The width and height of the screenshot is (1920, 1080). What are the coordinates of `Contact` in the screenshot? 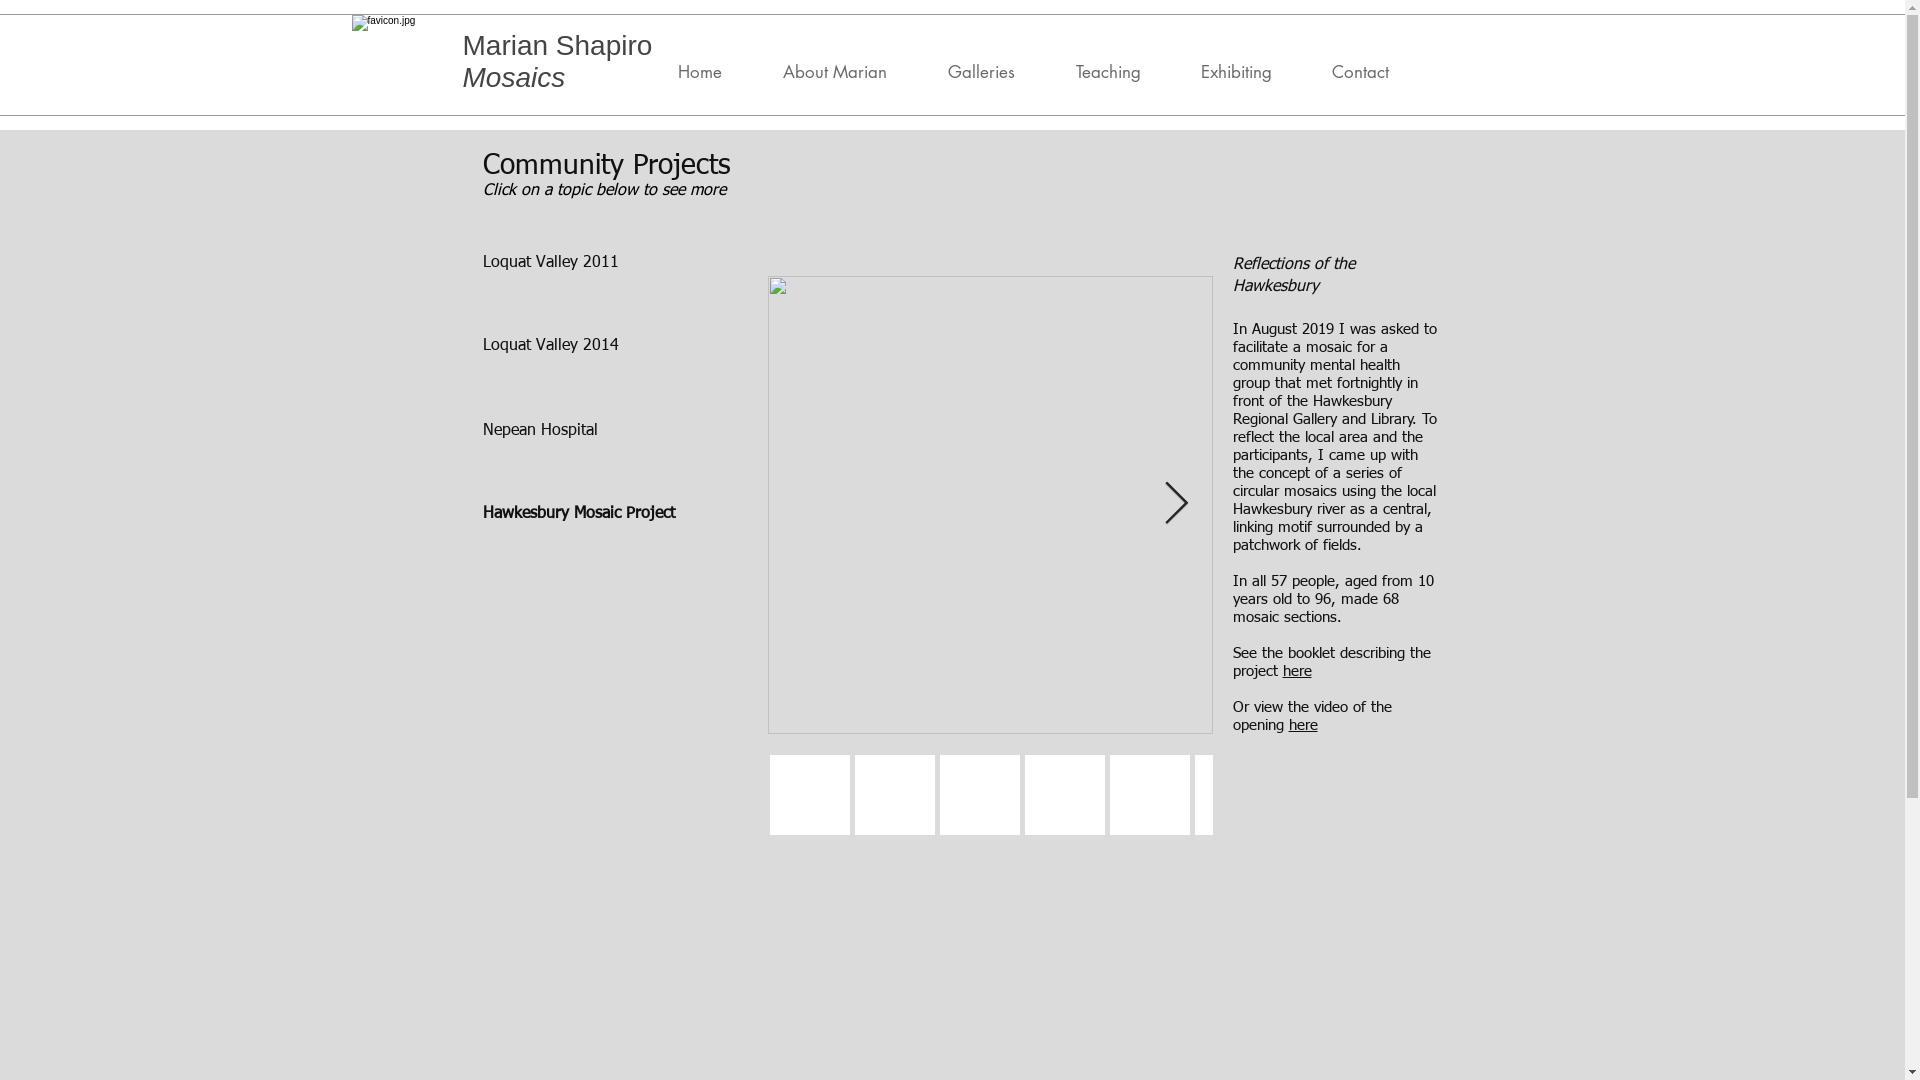 It's located at (1374, 72).